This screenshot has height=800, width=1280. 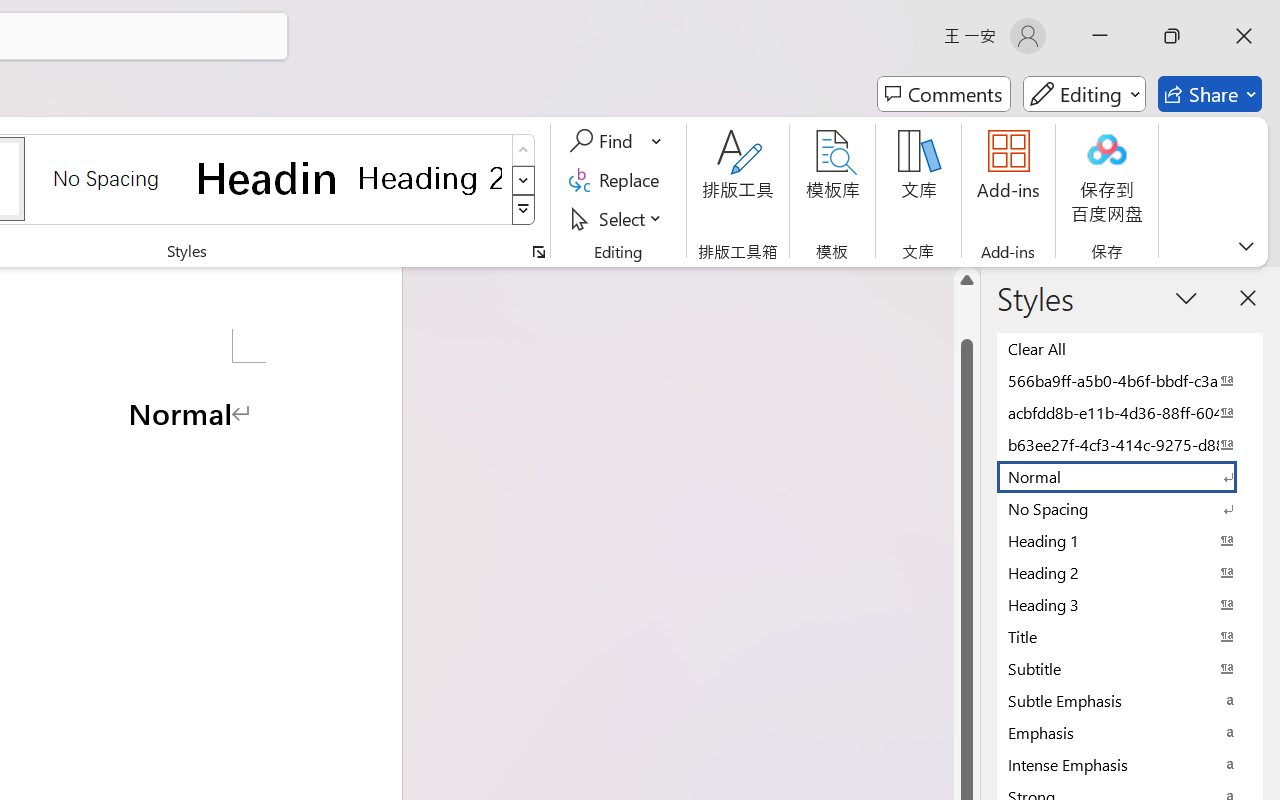 I want to click on No Spacing, so click(x=1130, y=508).